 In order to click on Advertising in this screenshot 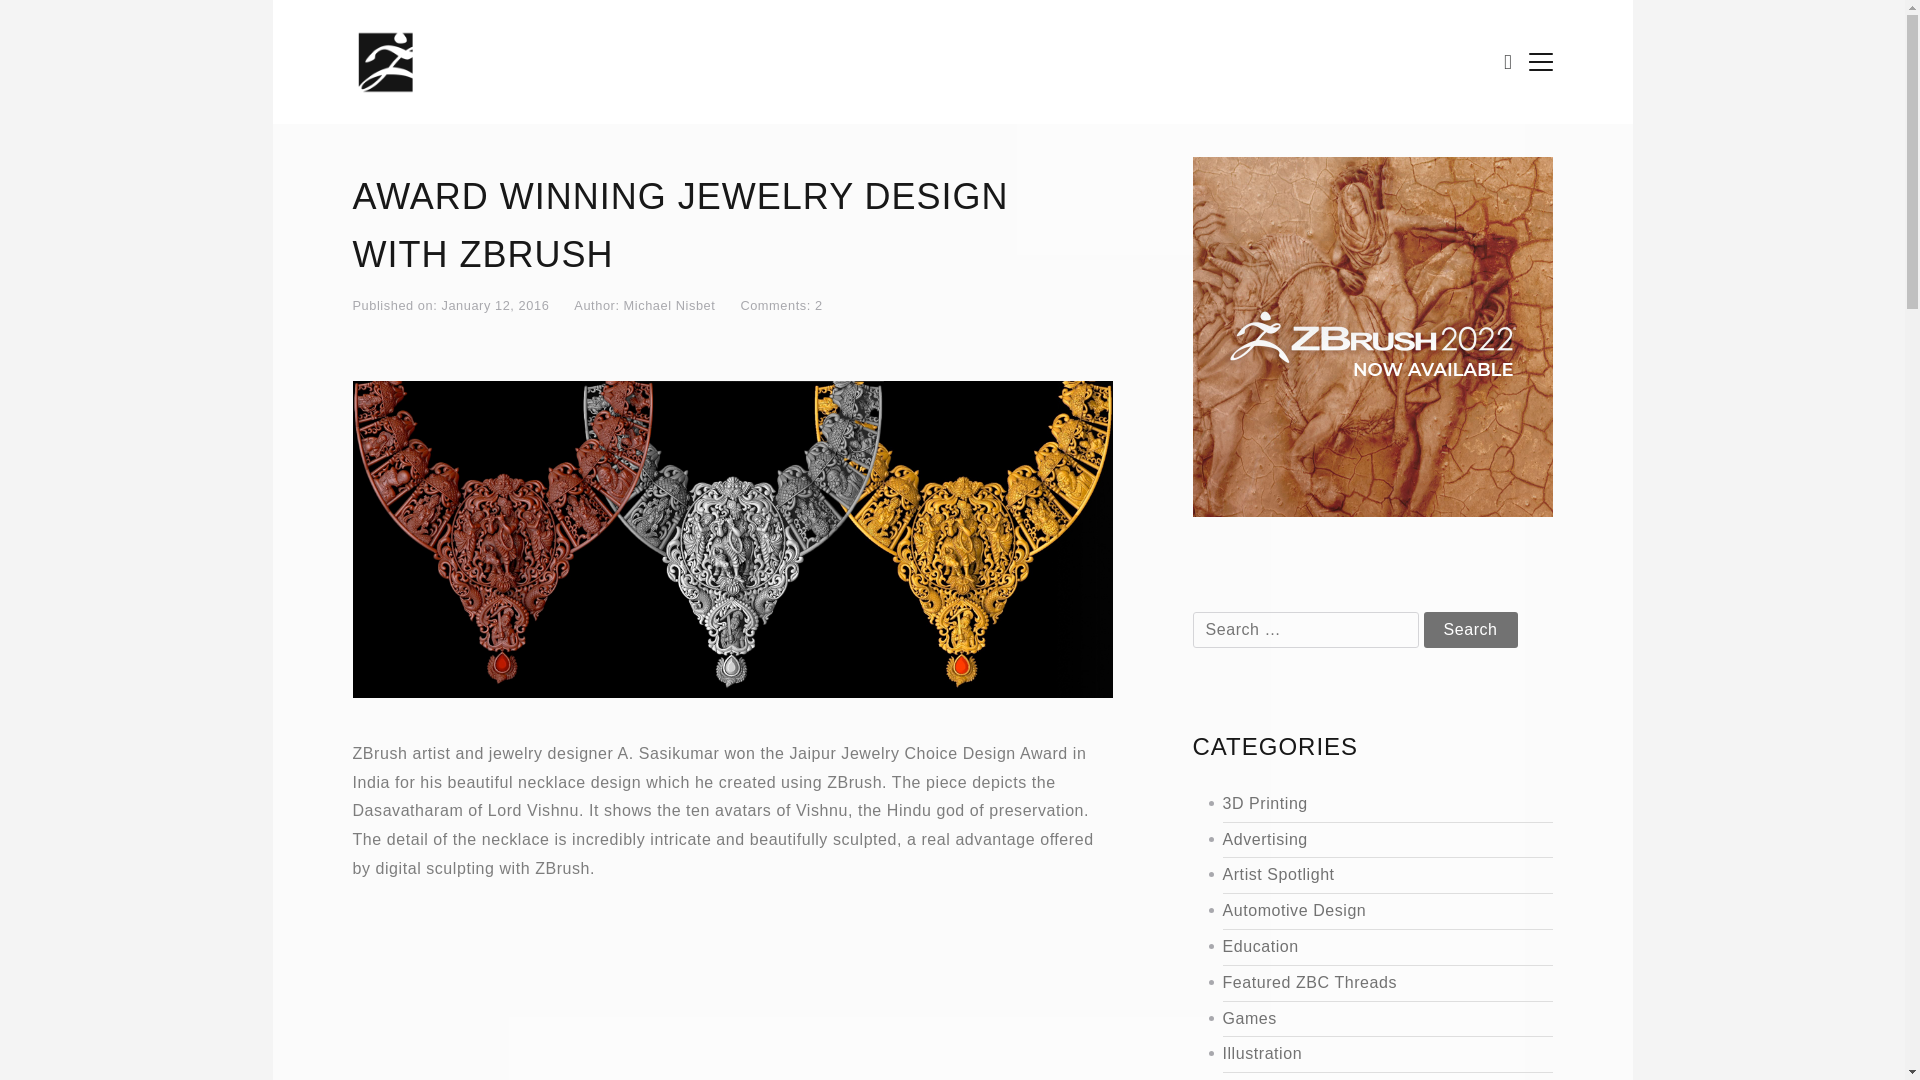, I will do `click(1364, 840)`.